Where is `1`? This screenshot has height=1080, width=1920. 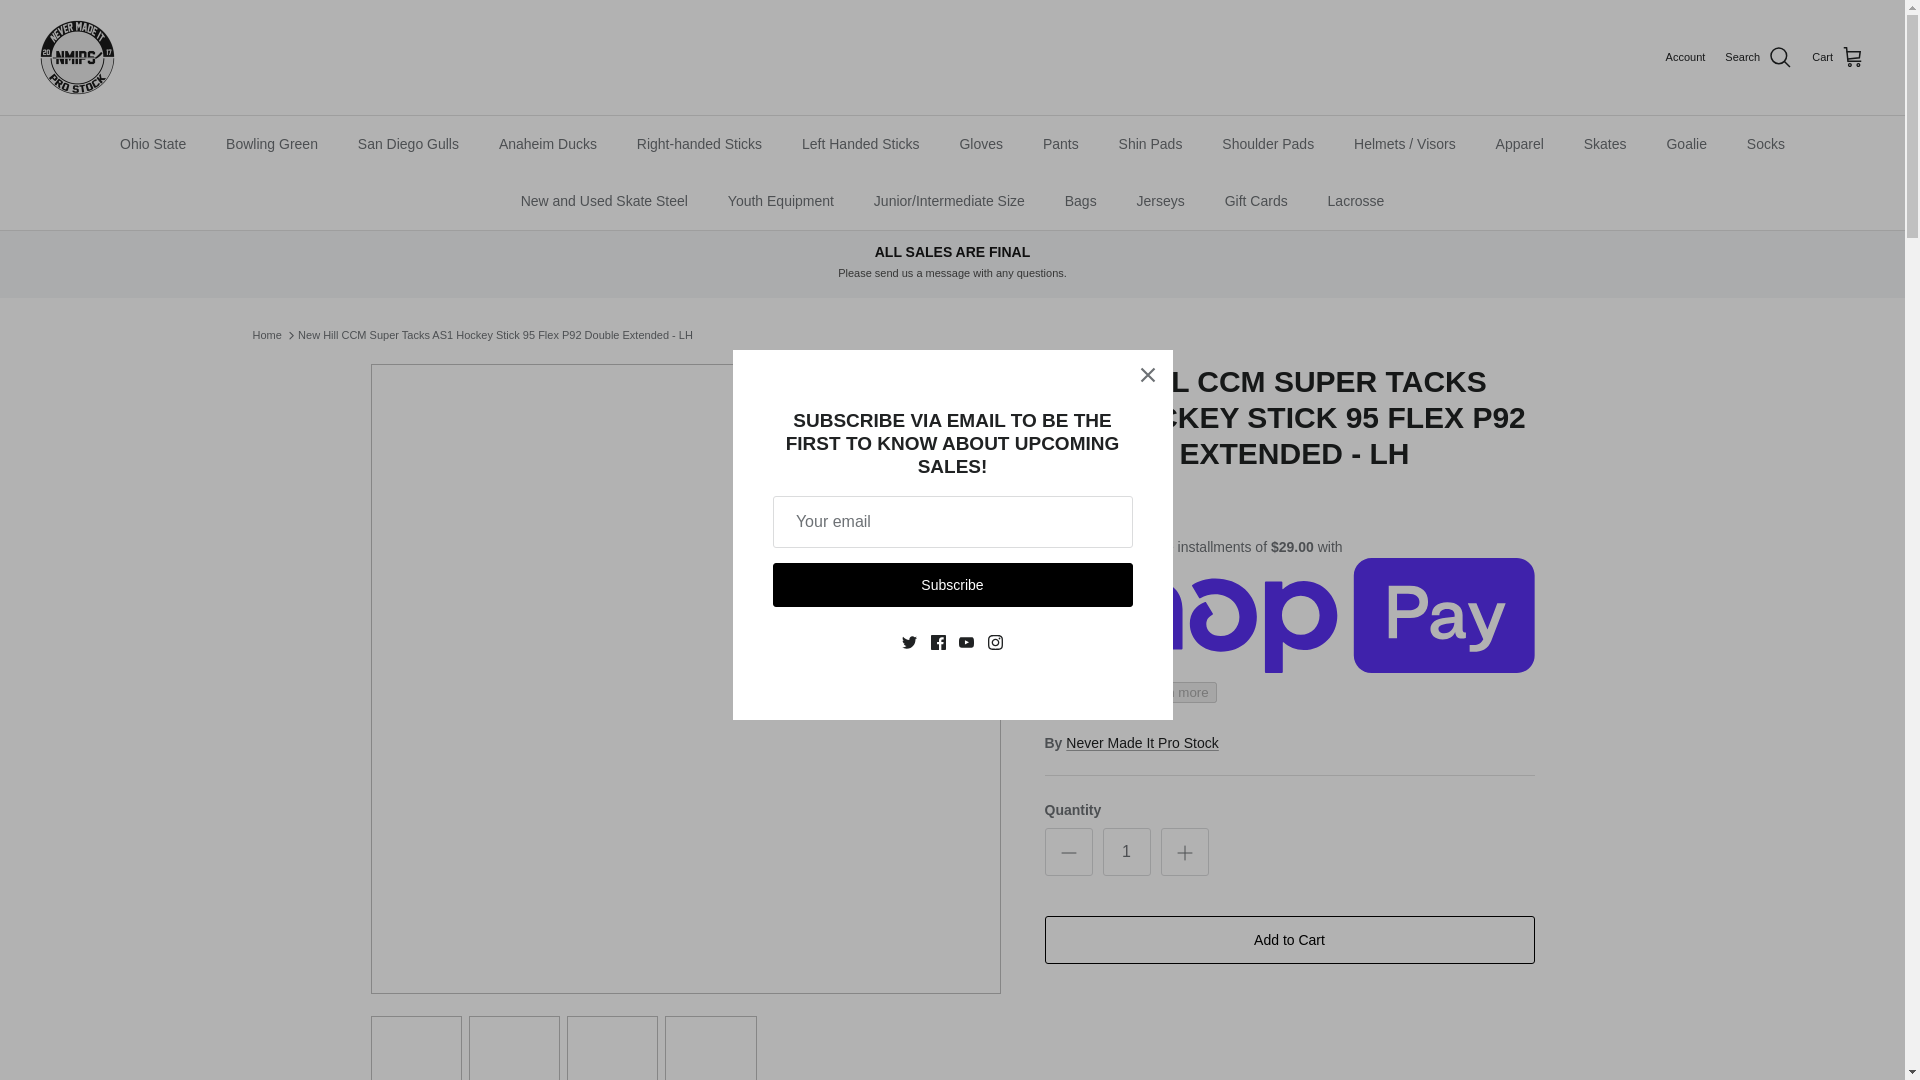 1 is located at coordinates (1126, 852).